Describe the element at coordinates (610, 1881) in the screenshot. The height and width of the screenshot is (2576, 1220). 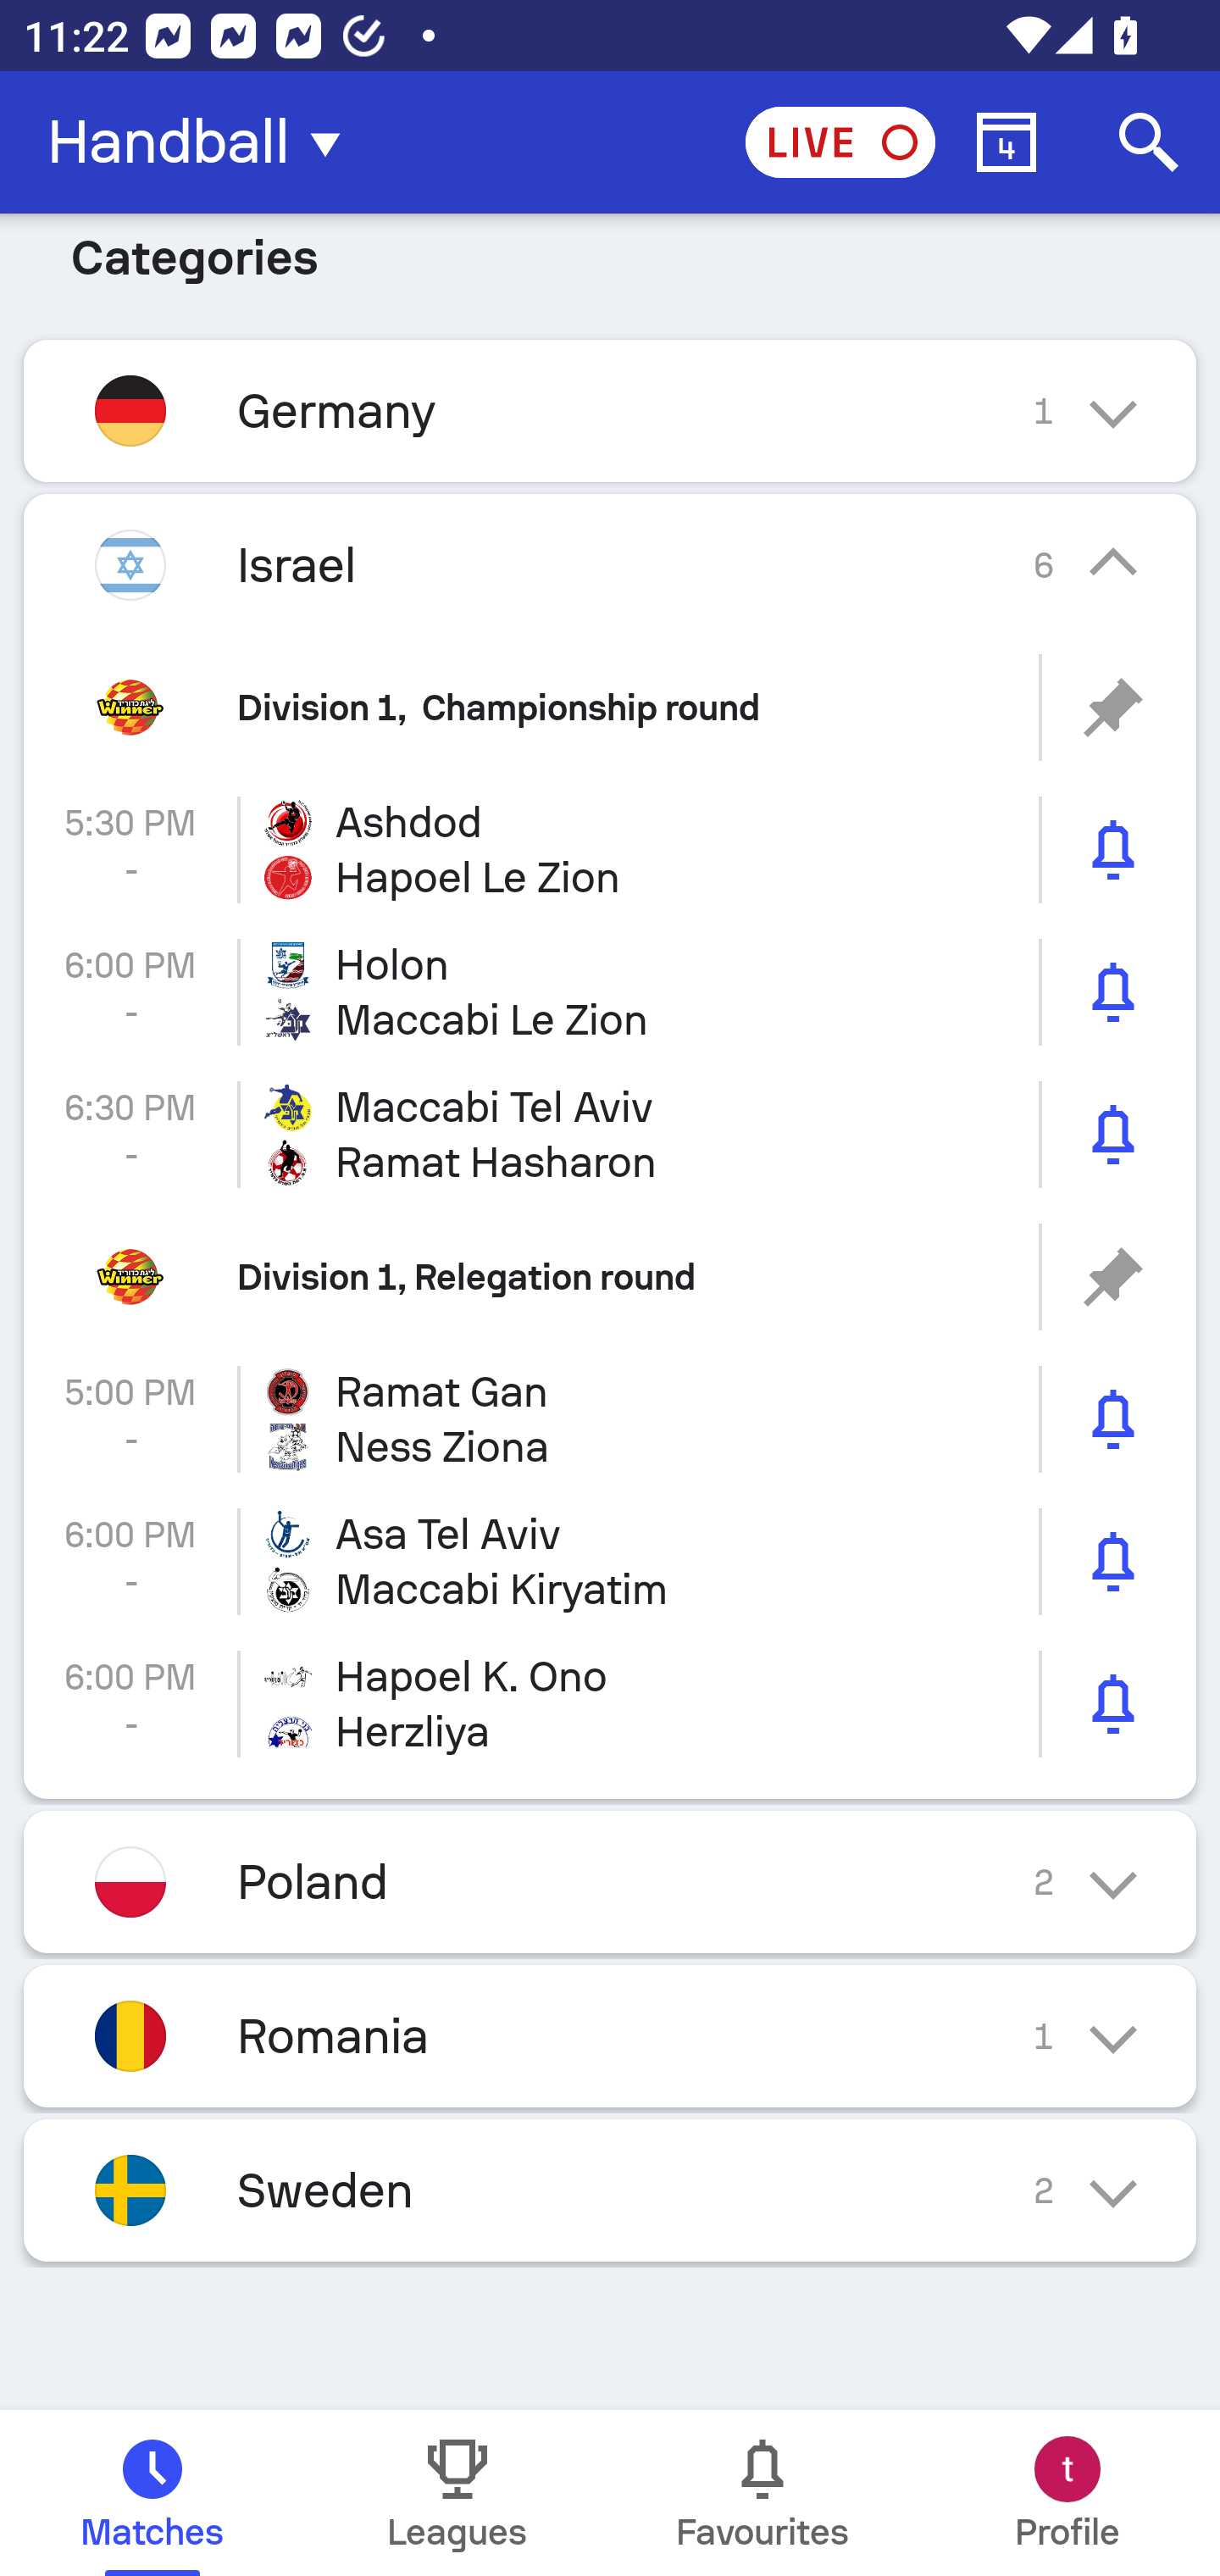
I see `Poland 2` at that location.